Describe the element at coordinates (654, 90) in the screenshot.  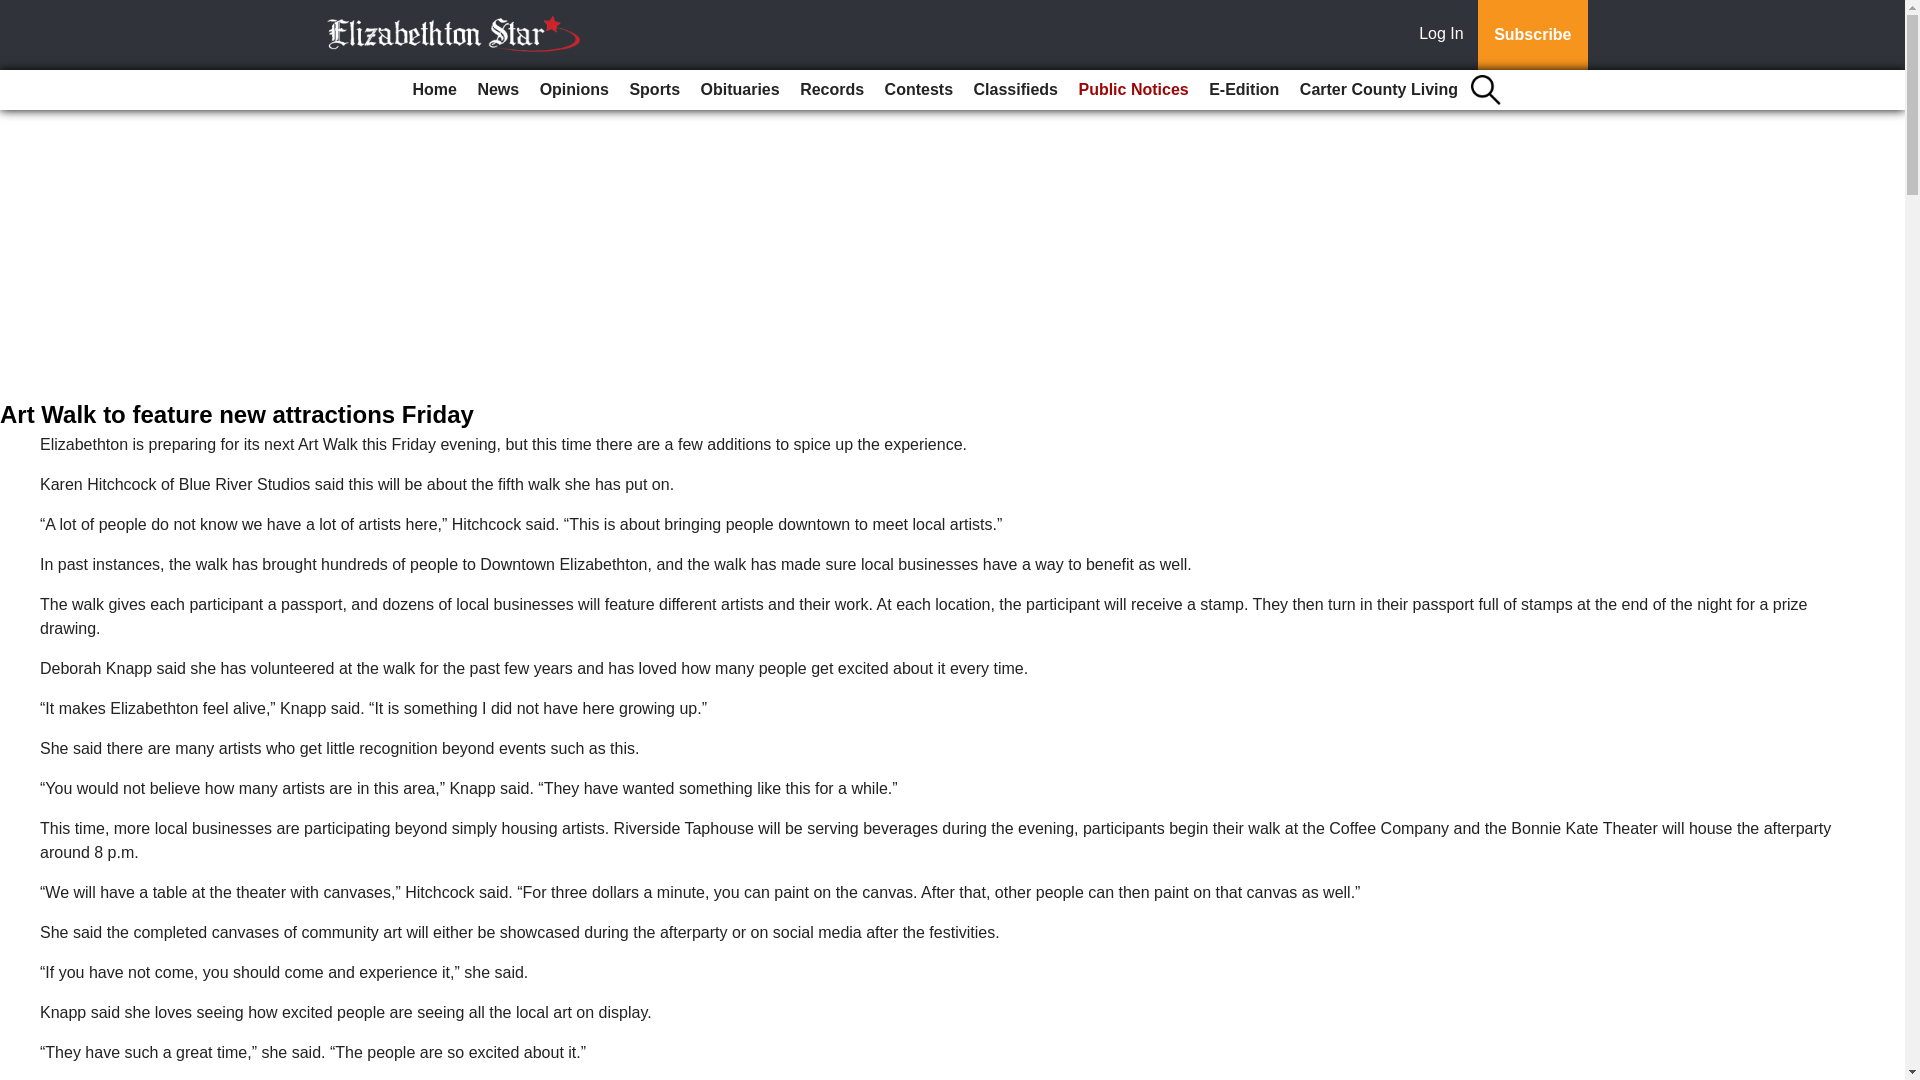
I see `Sports` at that location.